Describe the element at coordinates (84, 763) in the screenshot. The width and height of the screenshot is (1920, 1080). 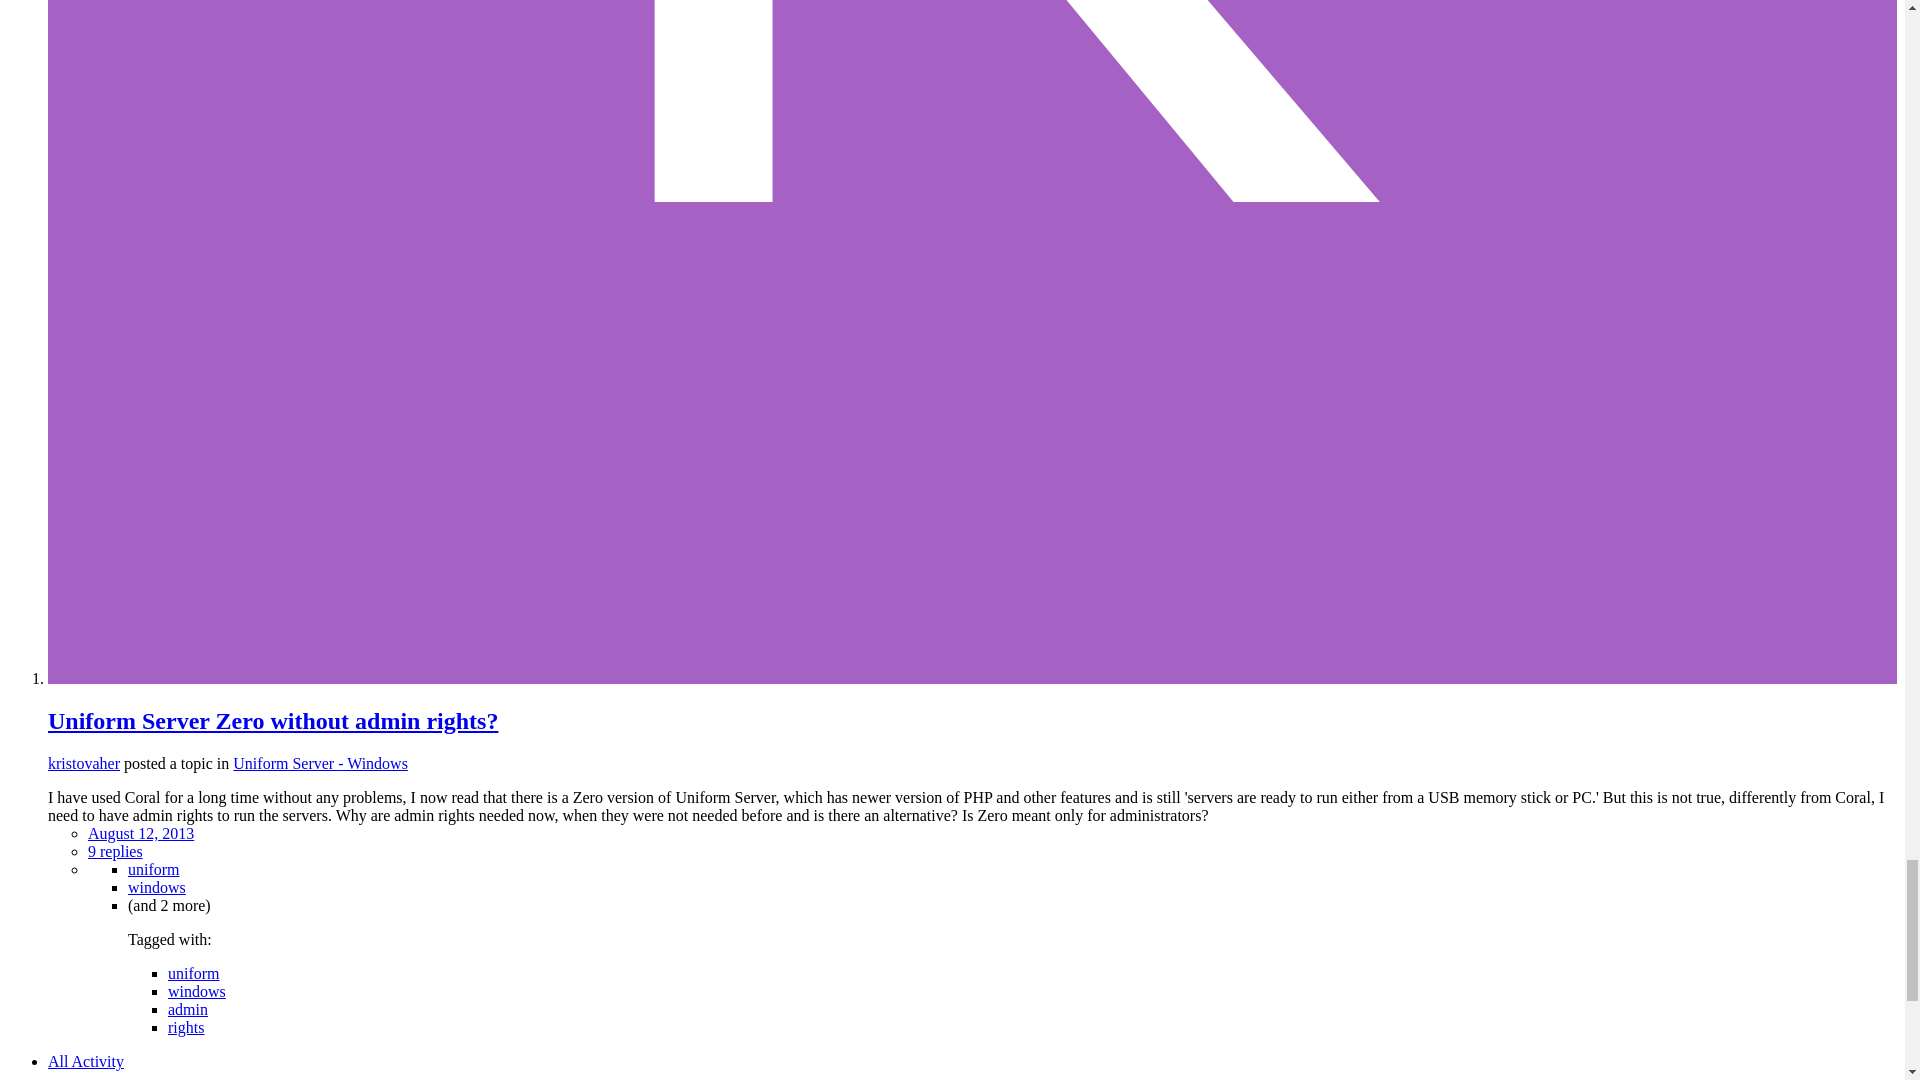
I see `Go to kristovaher's profile` at that location.